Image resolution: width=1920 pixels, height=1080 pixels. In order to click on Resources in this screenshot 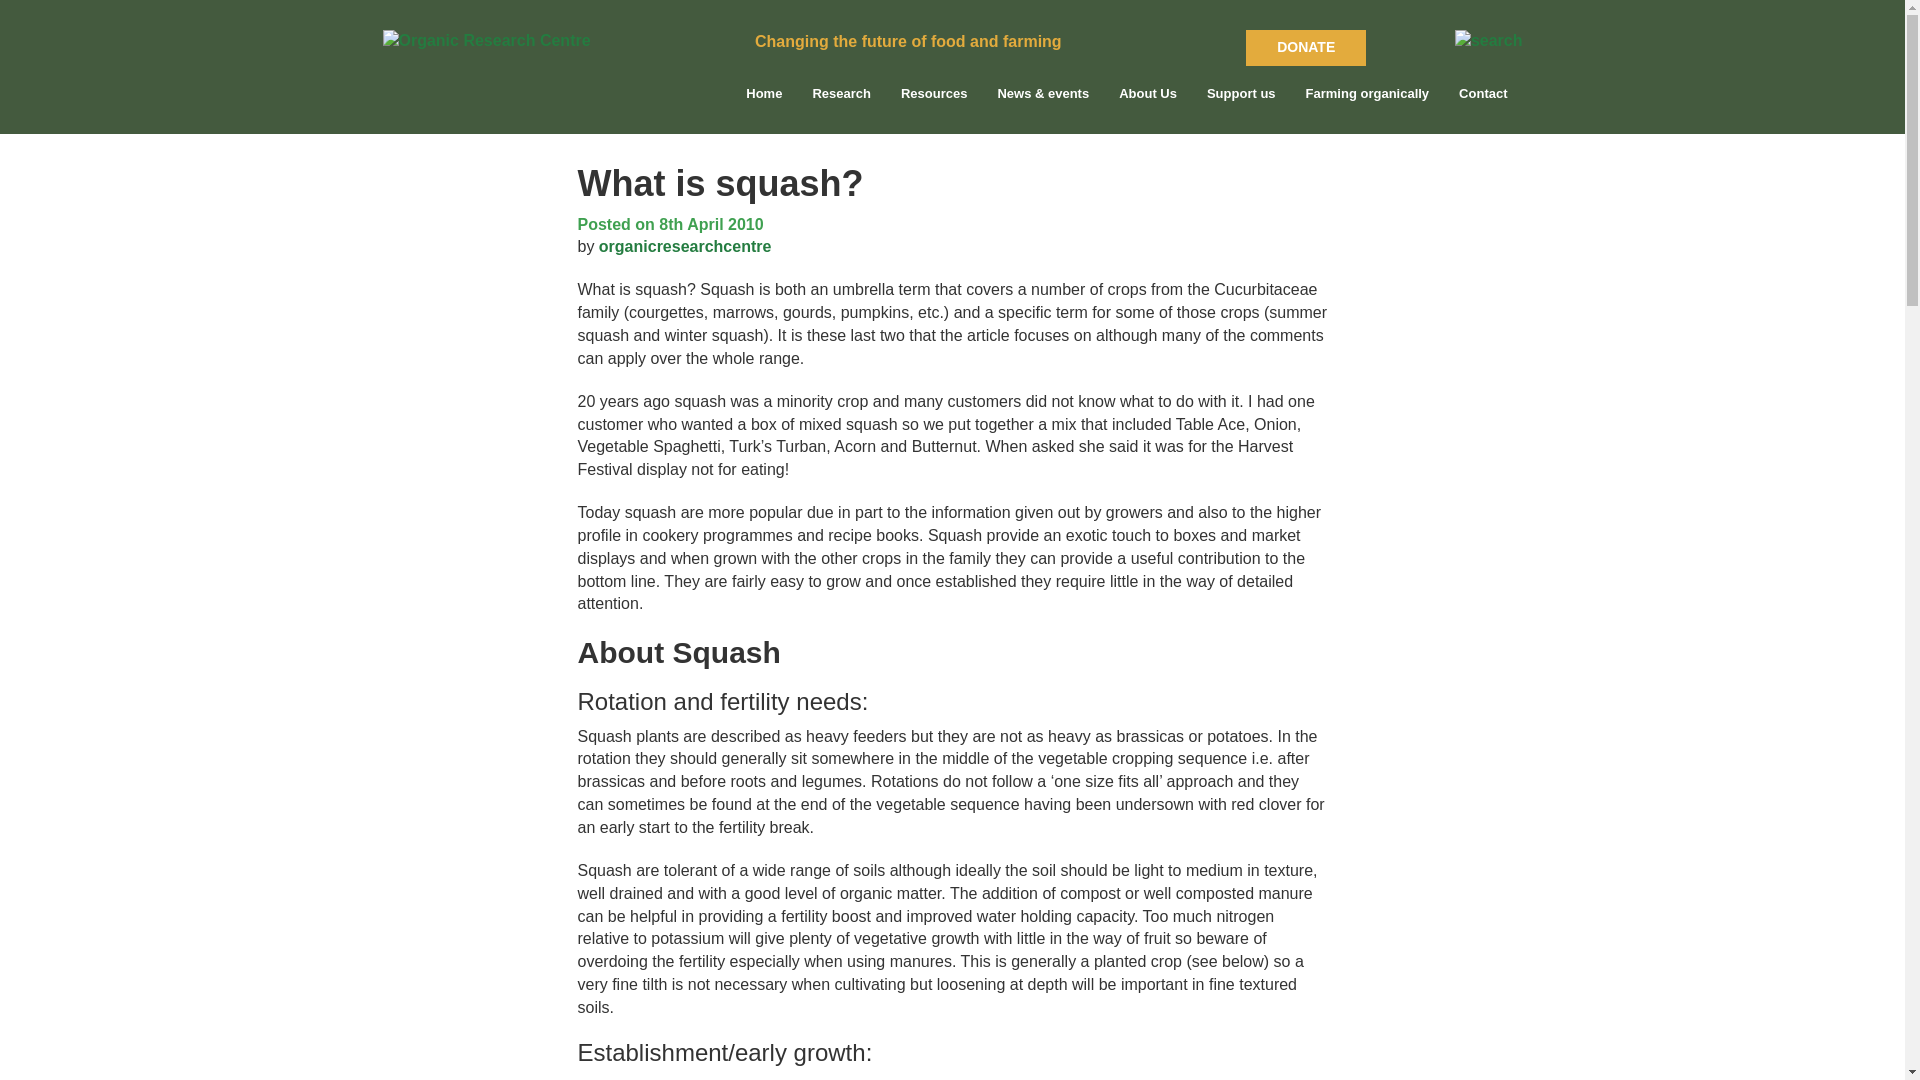, I will do `click(933, 104)`.